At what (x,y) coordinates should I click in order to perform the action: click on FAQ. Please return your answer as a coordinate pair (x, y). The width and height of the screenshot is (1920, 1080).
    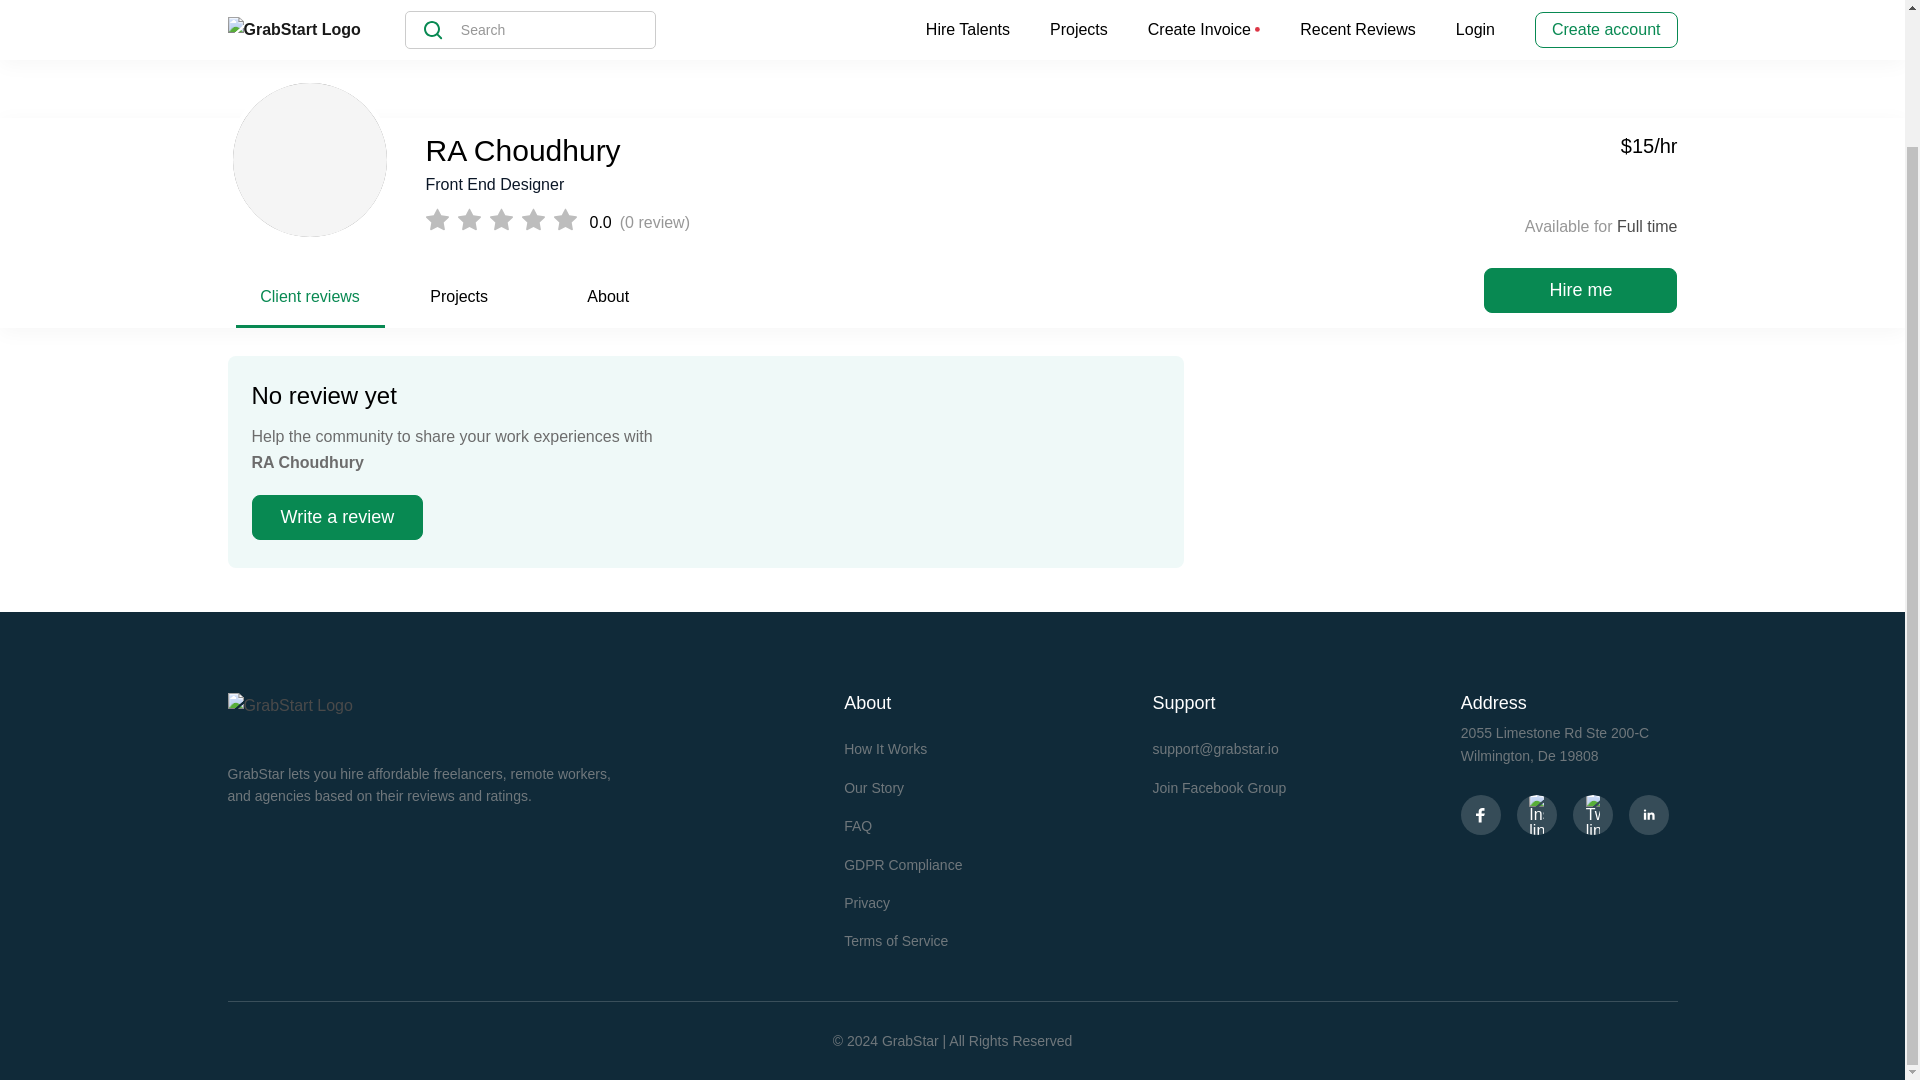
    Looking at the image, I should click on (858, 825).